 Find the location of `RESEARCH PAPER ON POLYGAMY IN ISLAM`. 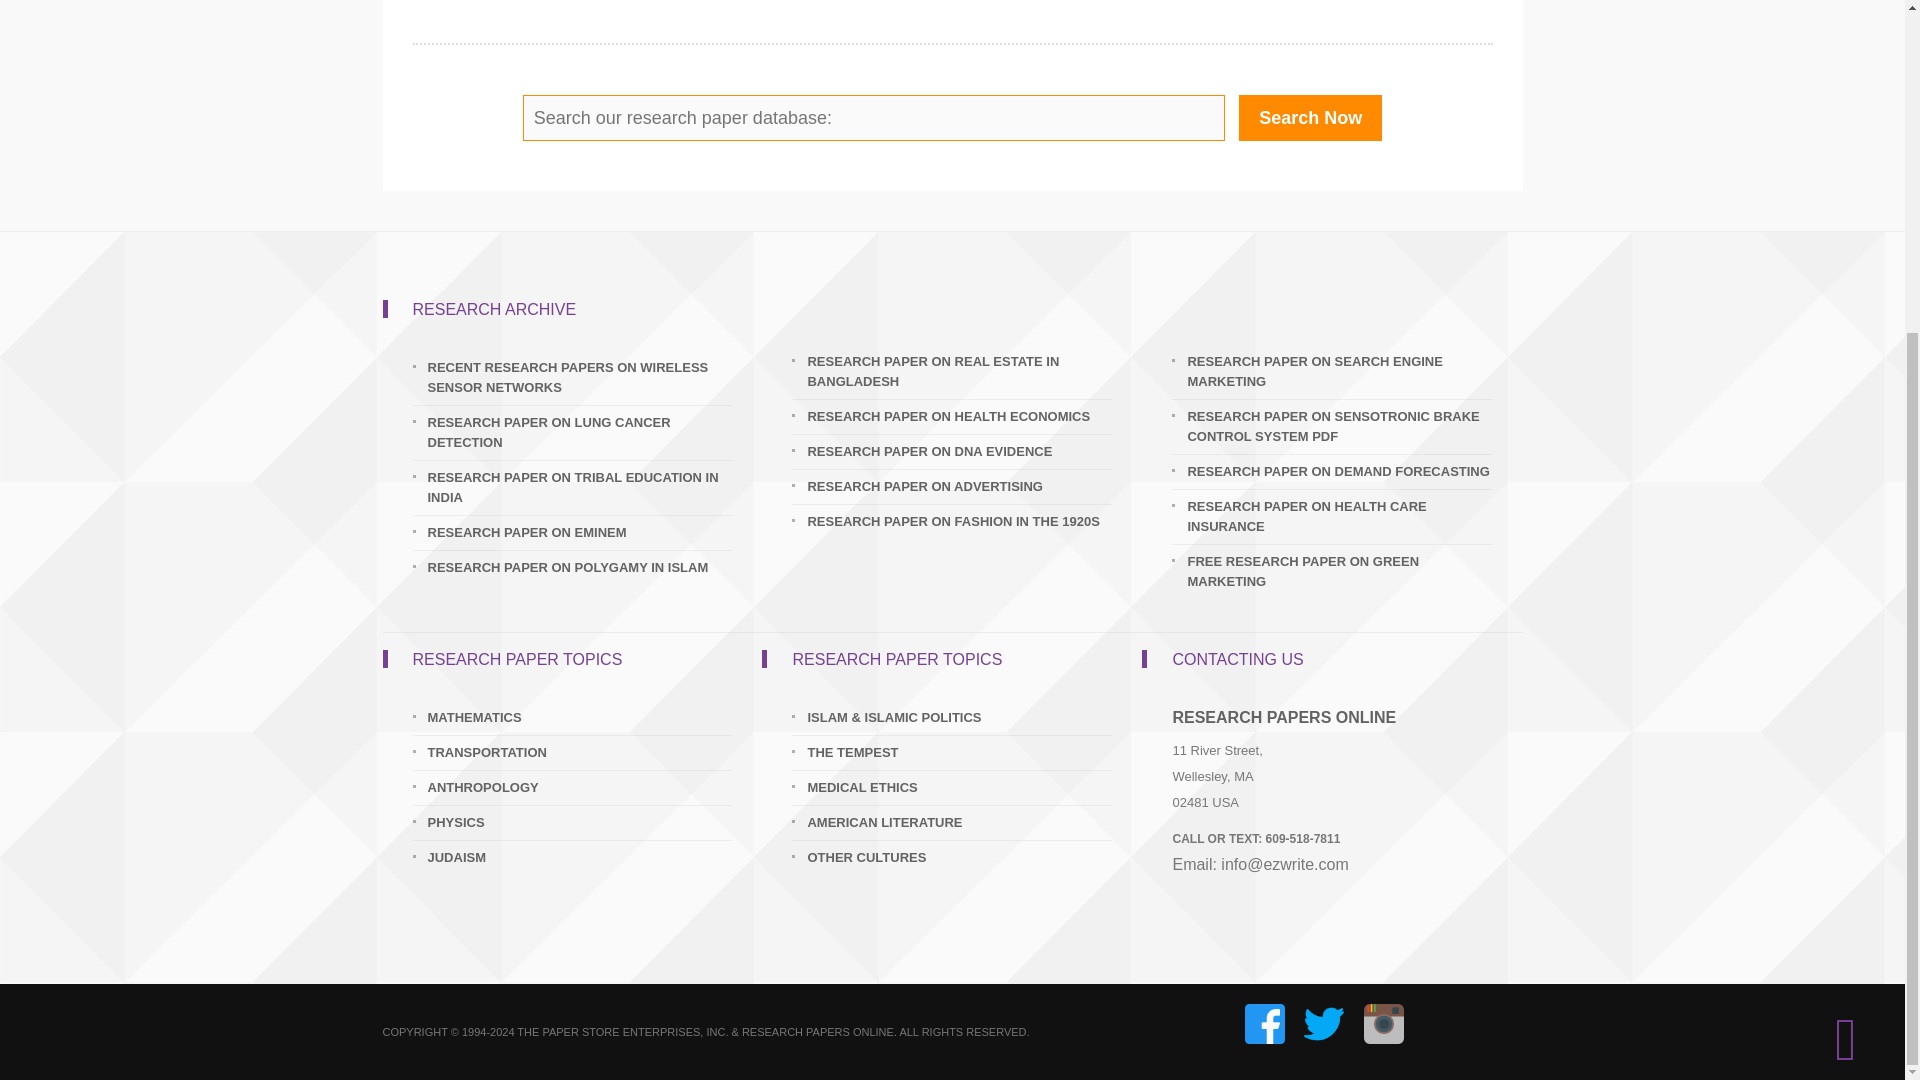

RESEARCH PAPER ON POLYGAMY IN ISLAM is located at coordinates (580, 568).